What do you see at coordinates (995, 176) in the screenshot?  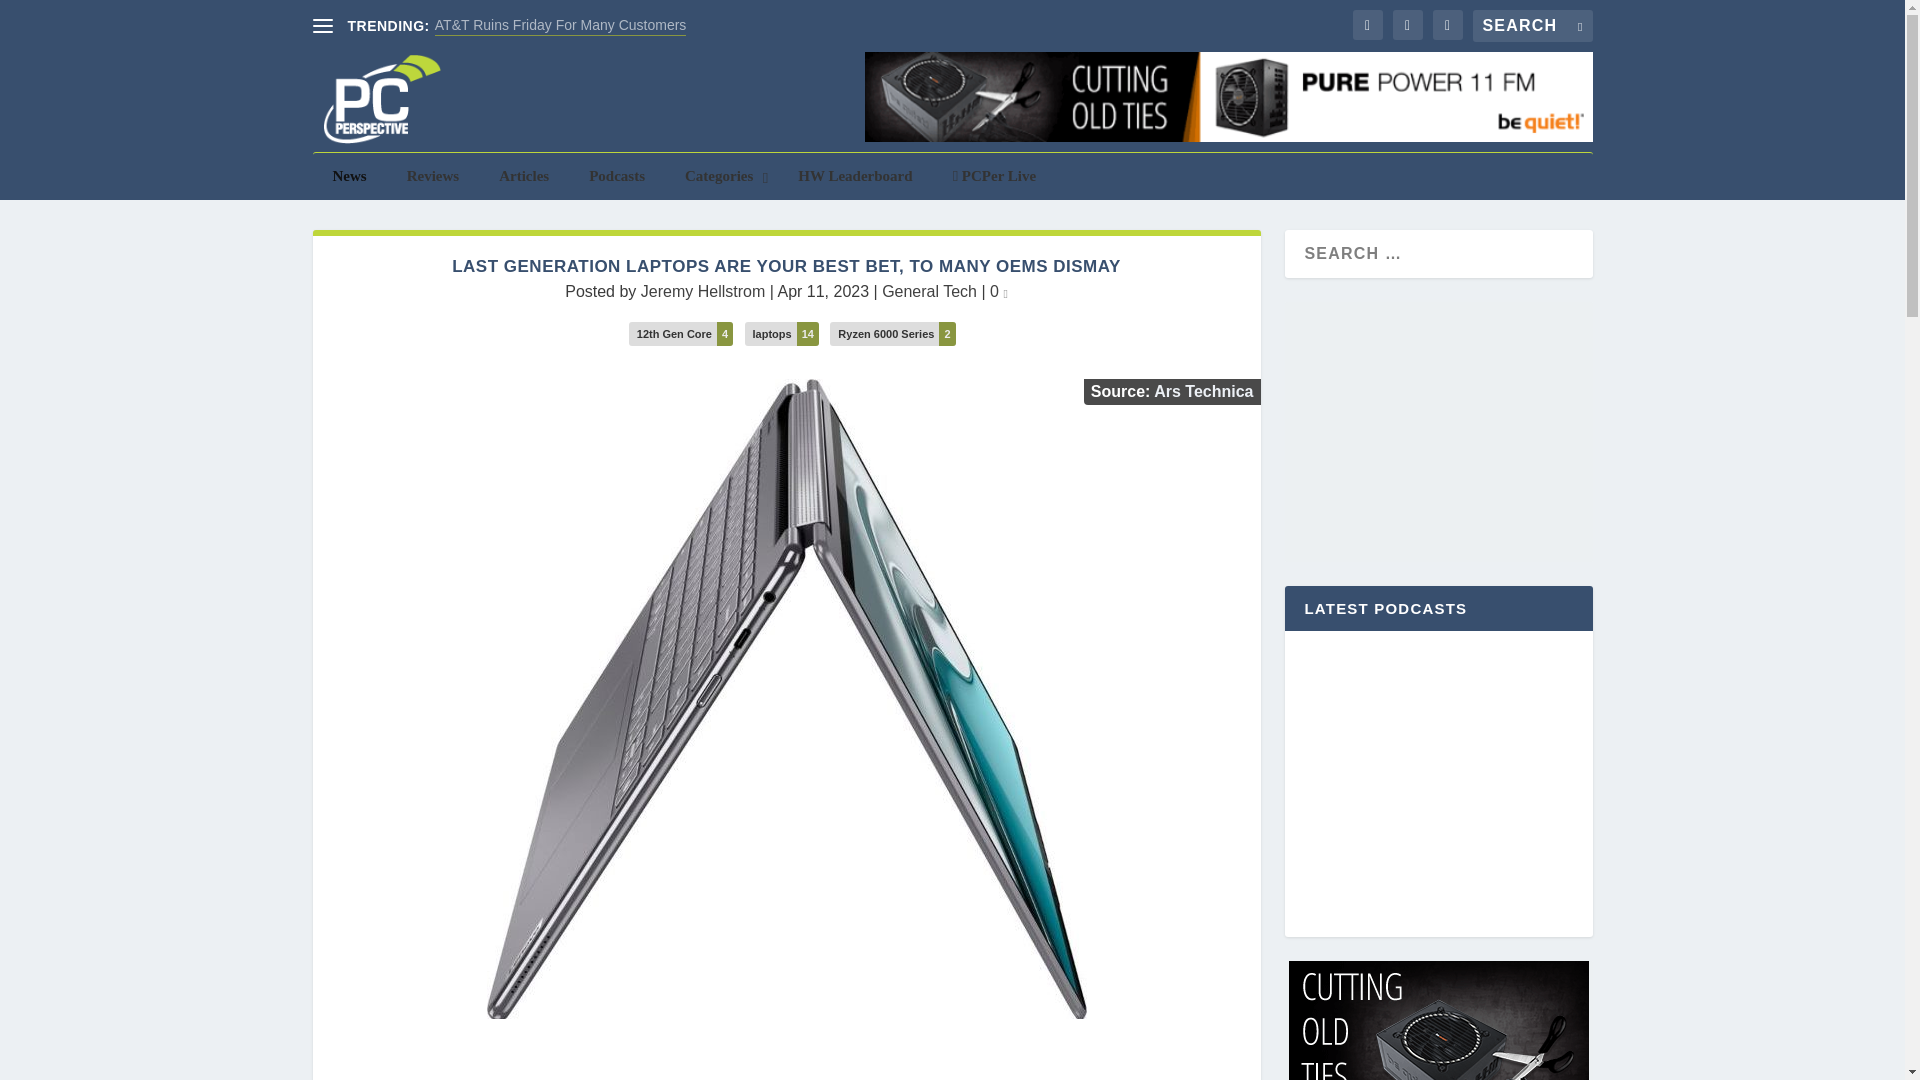 I see `PCPer Live` at bounding box center [995, 176].